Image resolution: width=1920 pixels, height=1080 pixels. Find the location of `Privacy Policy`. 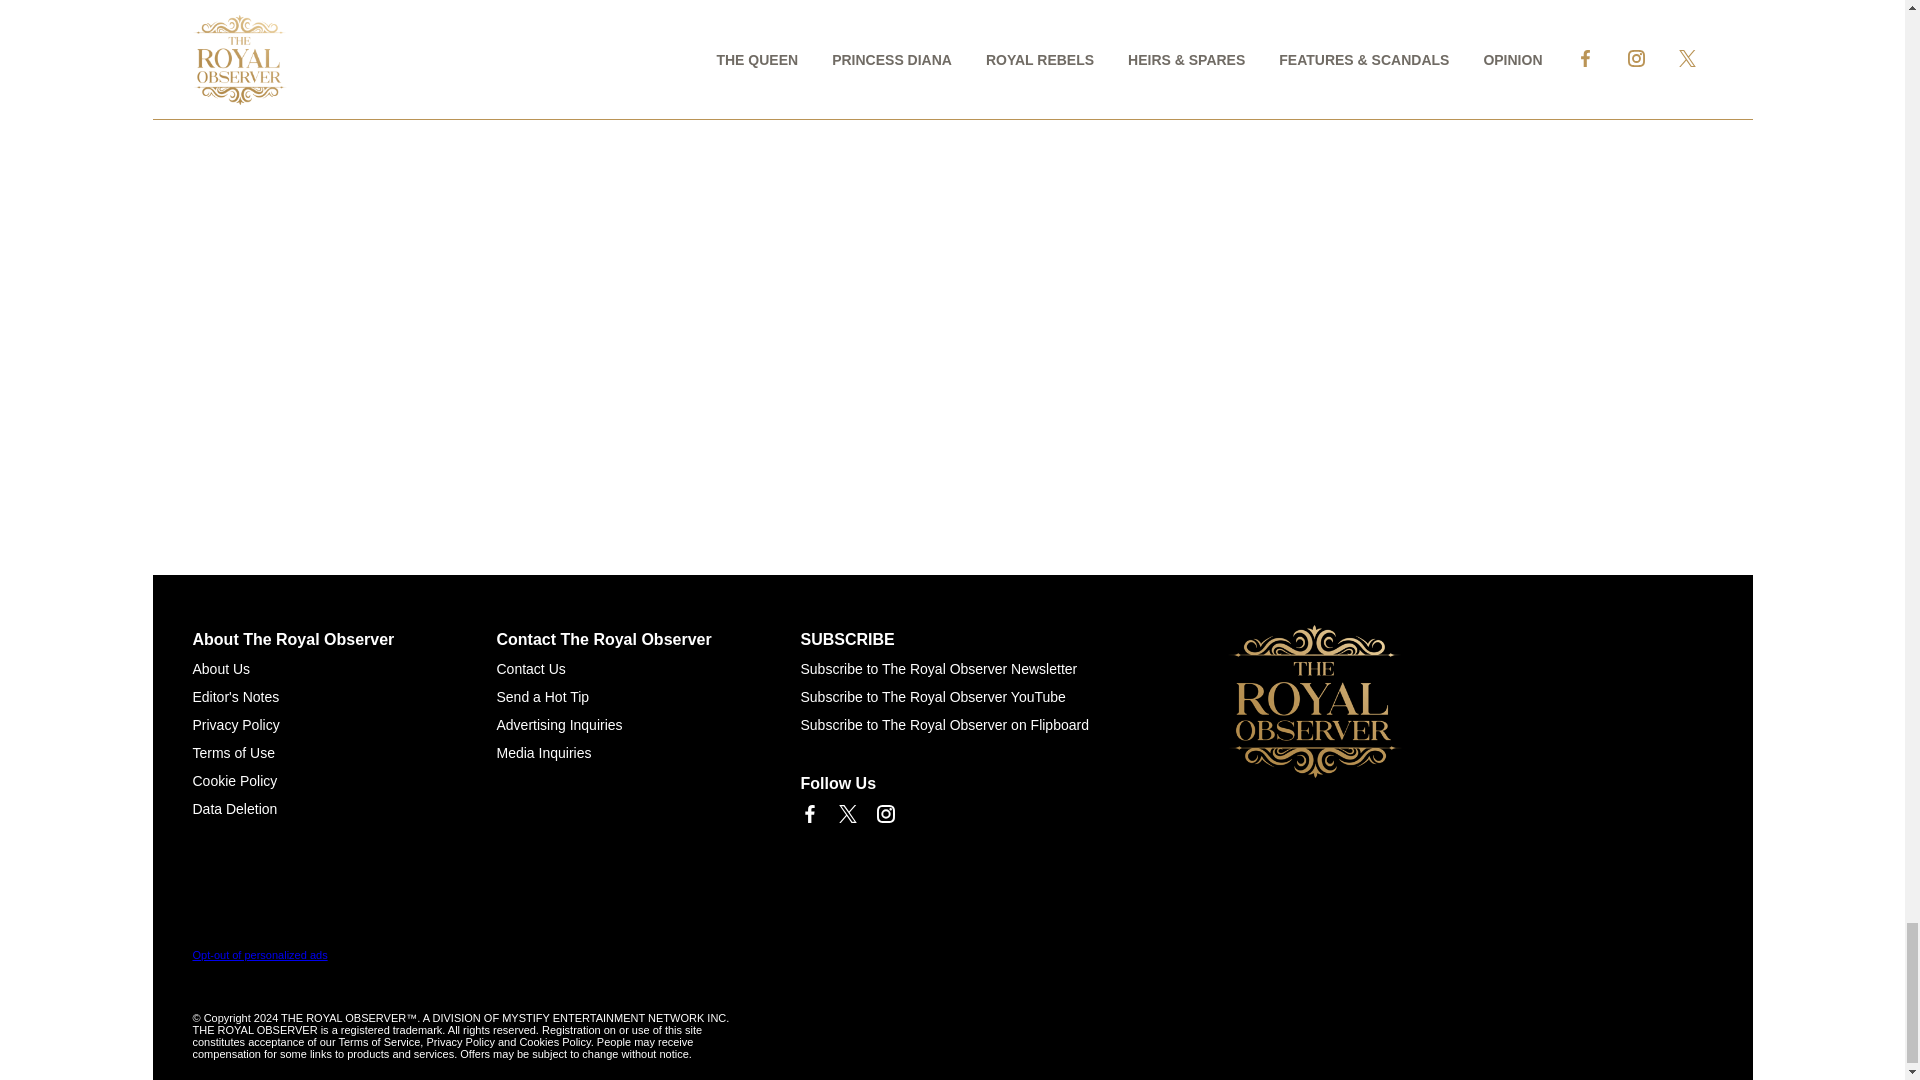

Privacy Policy is located at coordinates (235, 725).